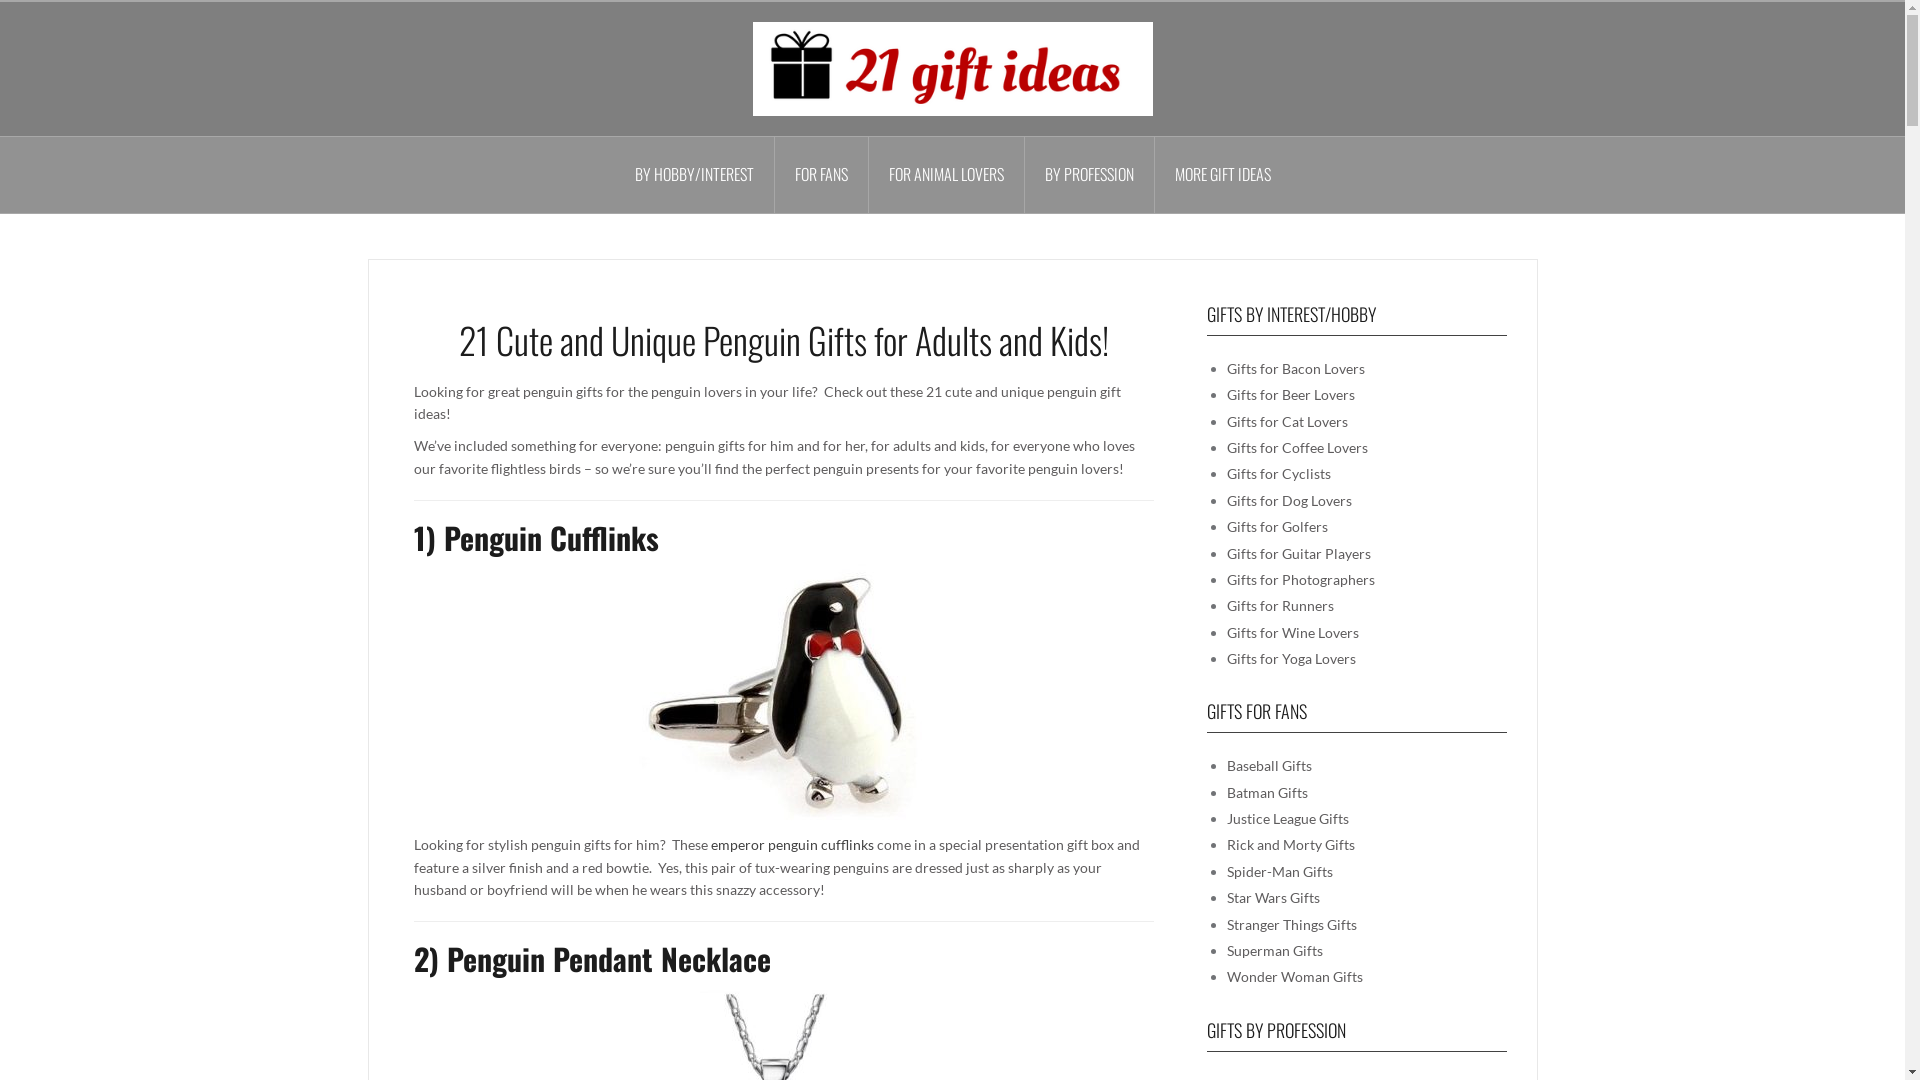  I want to click on Gifts for Guitar Players, so click(1298, 554).